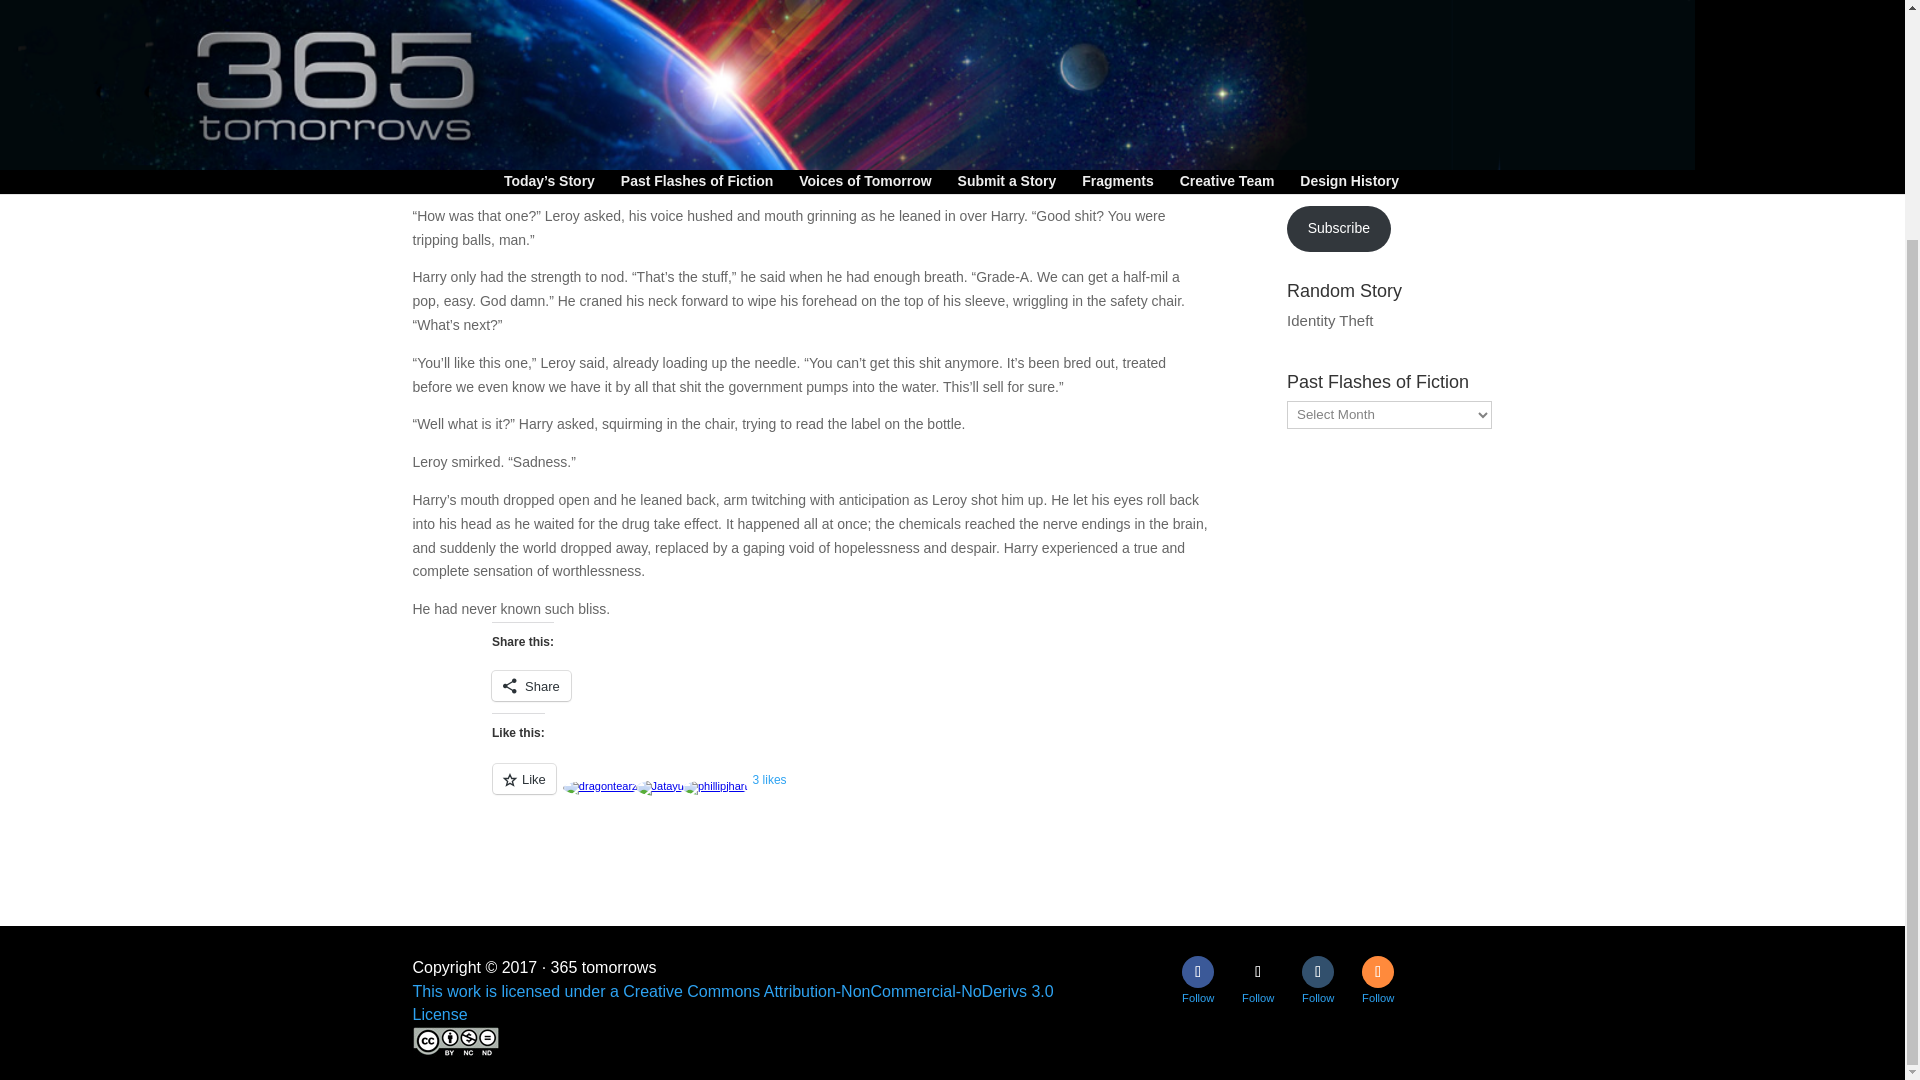  Describe the element at coordinates (458, 8) in the screenshot. I see `Posts by J. Loseth` at that location.